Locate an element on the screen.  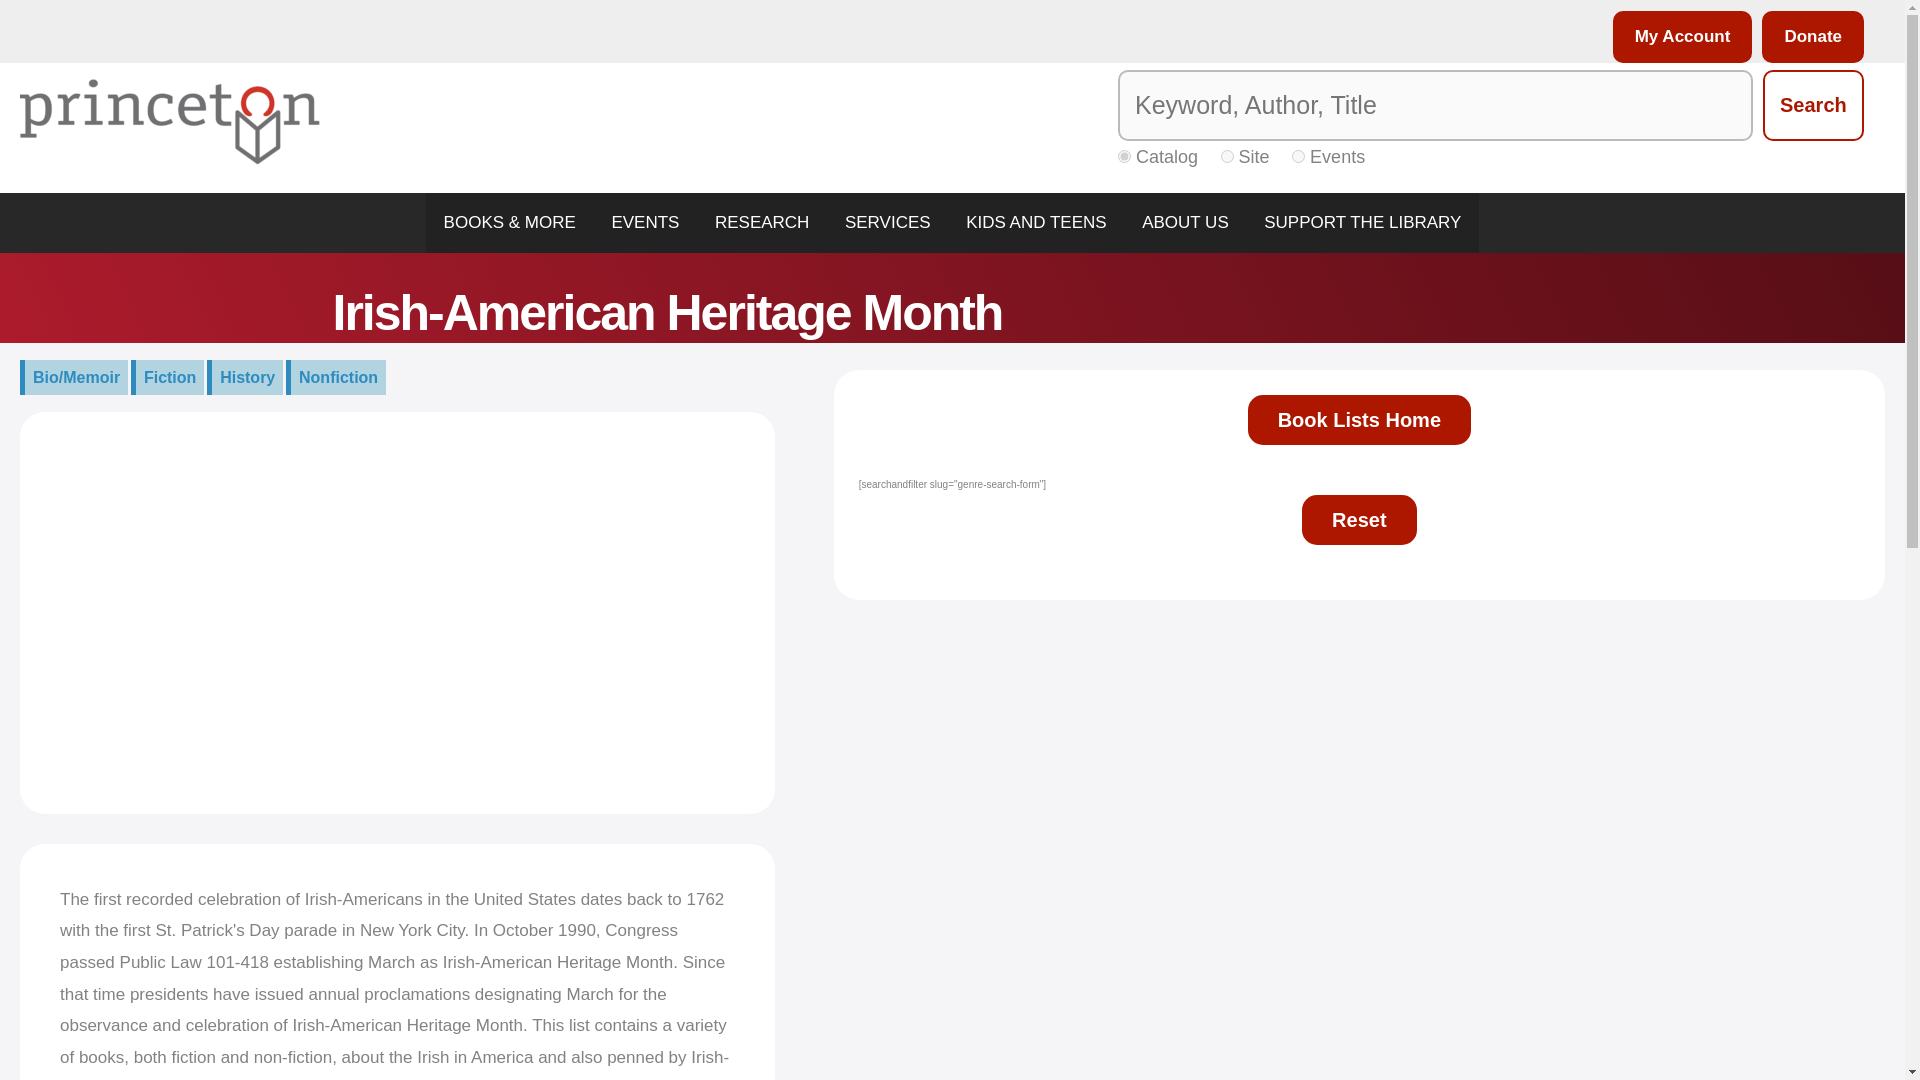
ABOUT US is located at coordinates (1184, 222).